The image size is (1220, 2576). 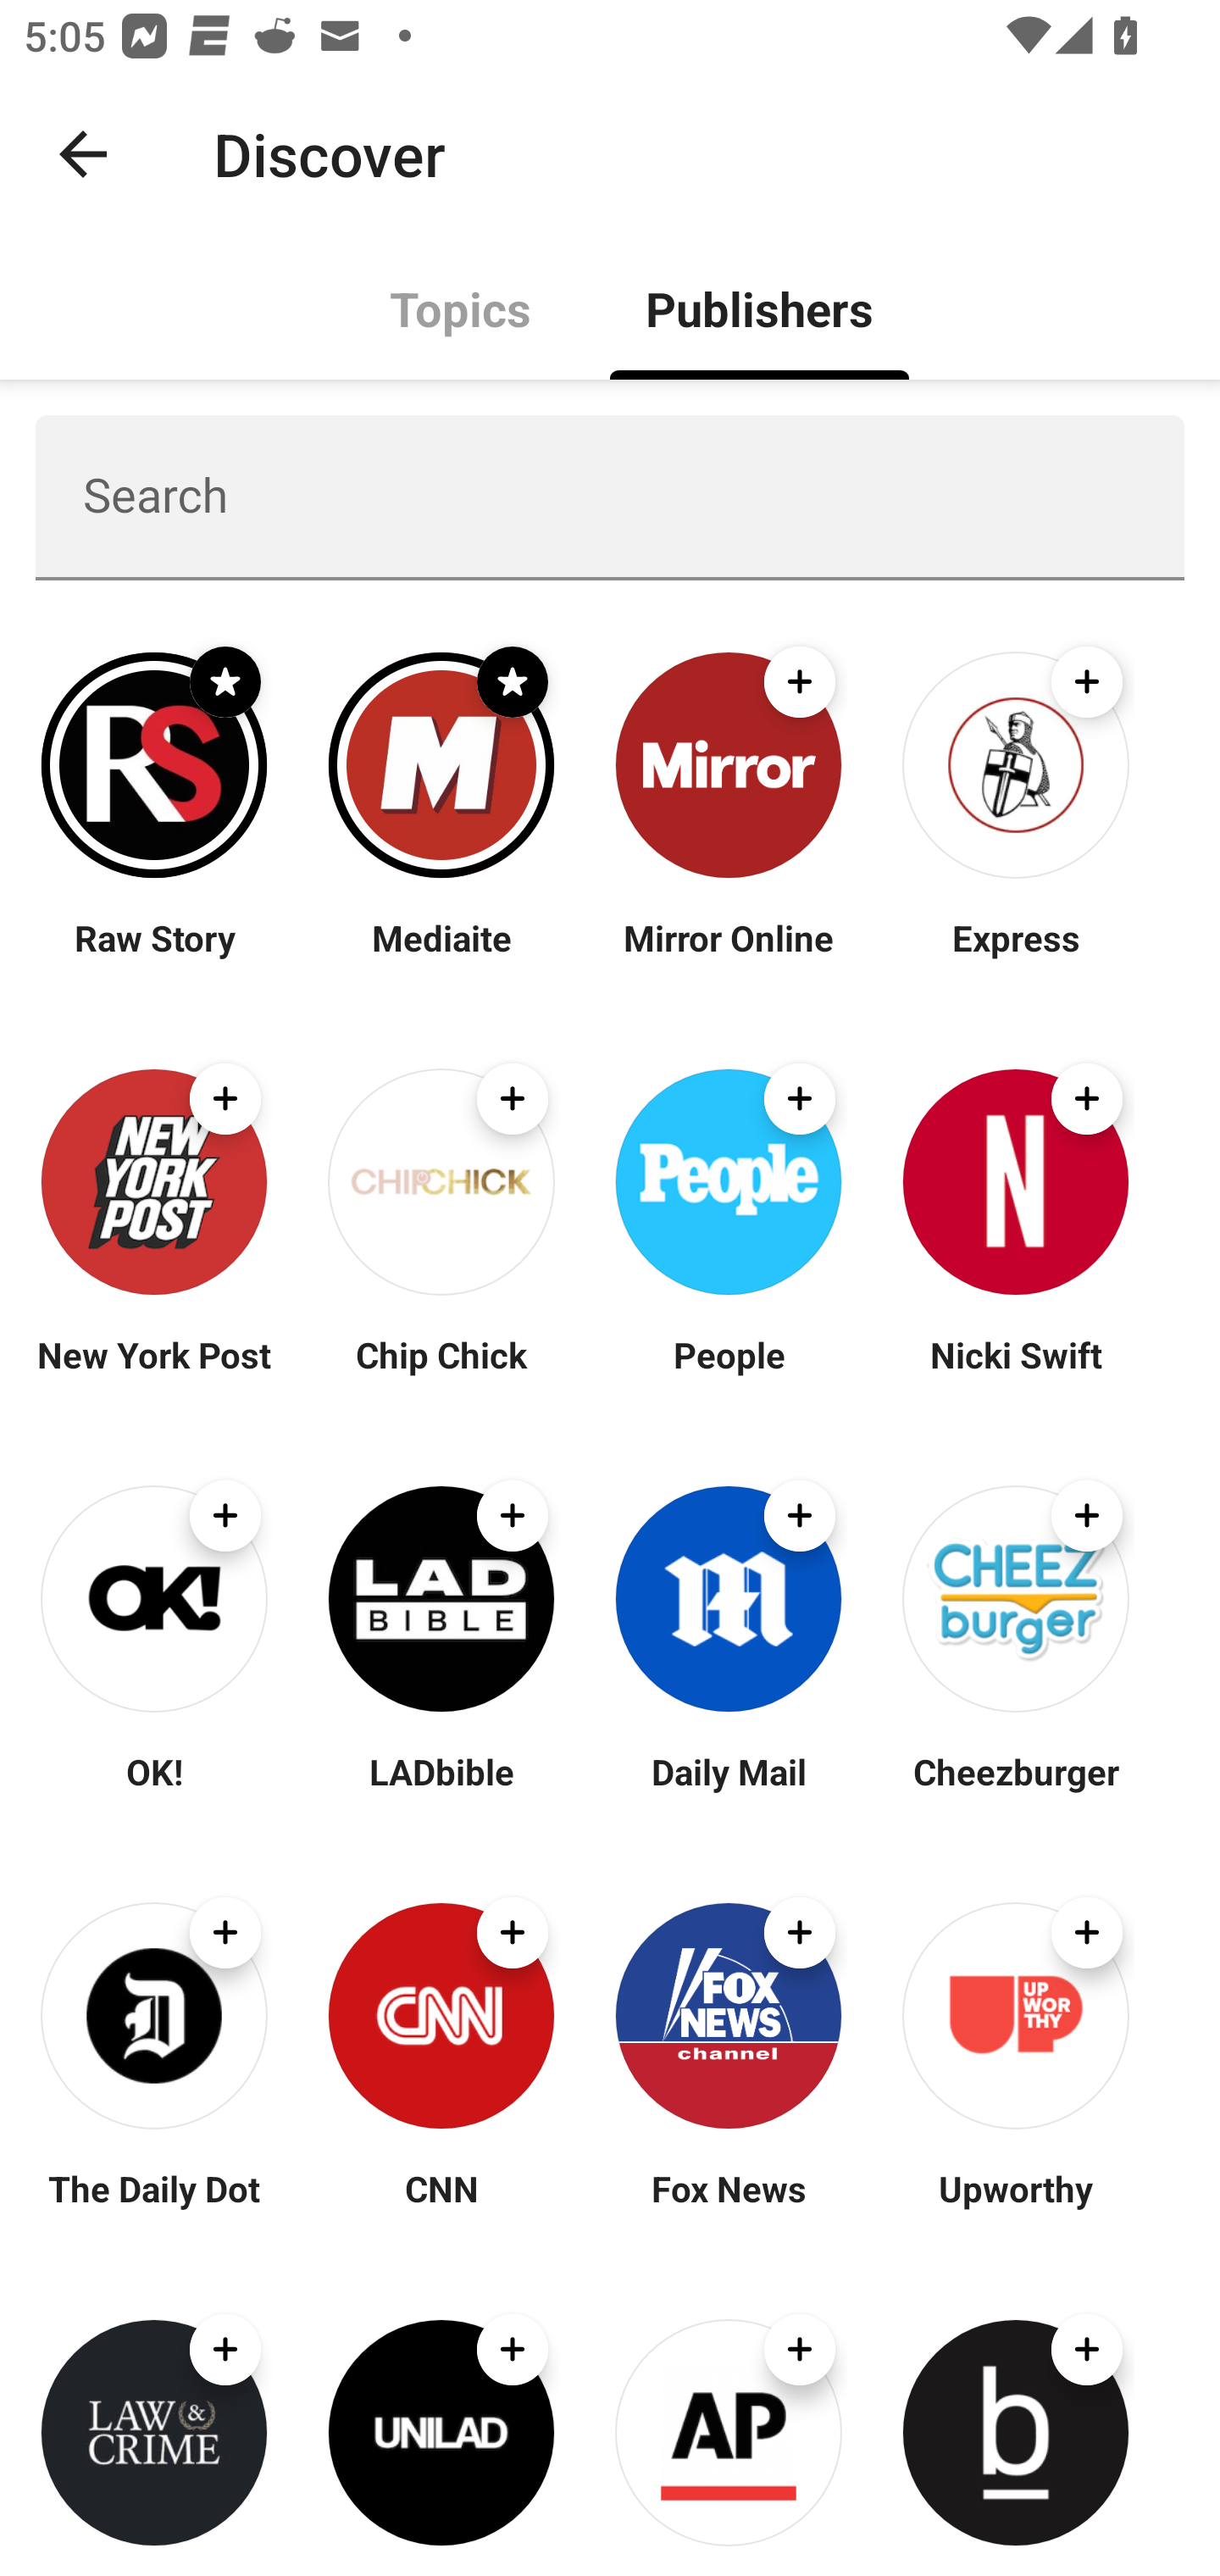 What do you see at coordinates (154, 958) in the screenshot?
I see `Raw Story` at bounding box center [154, 958].